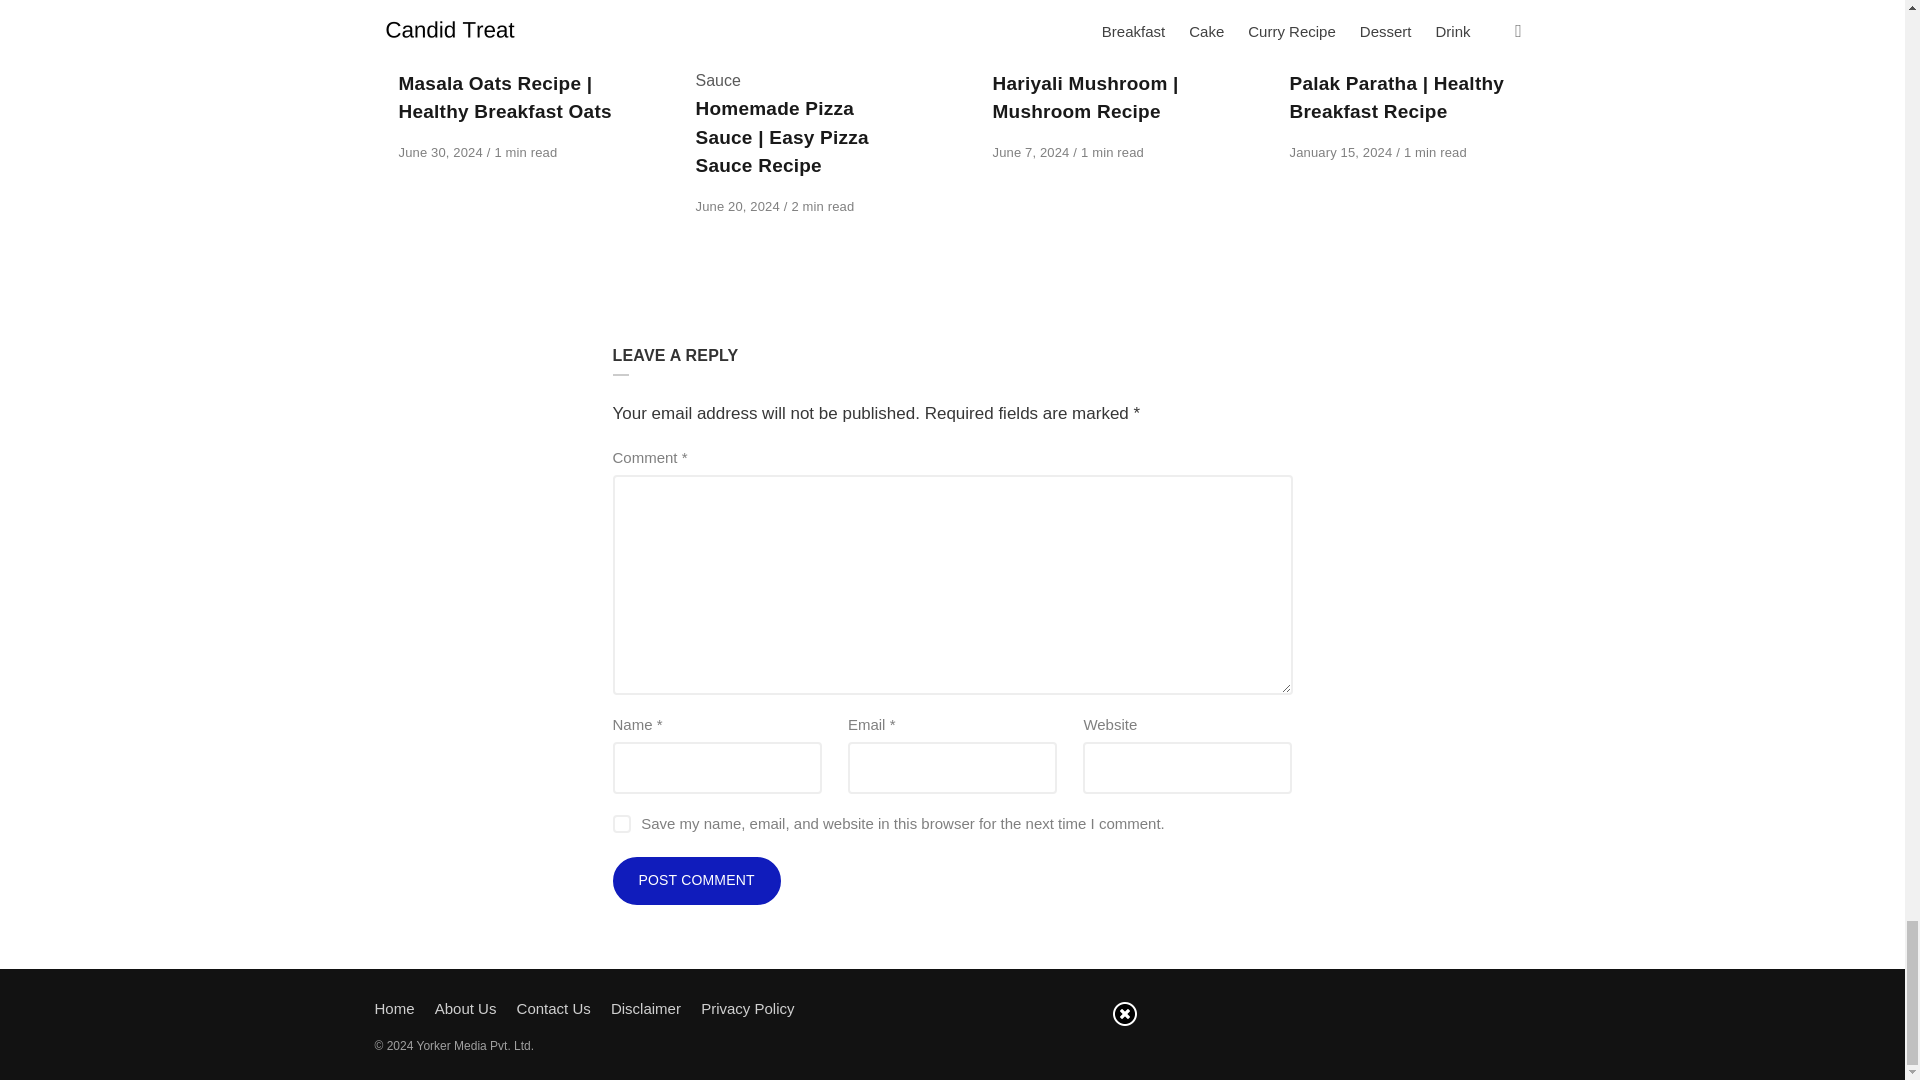  Describe the element at coordinates (441, 152) in the screenshot. I see `June 30, 2024` at that location.